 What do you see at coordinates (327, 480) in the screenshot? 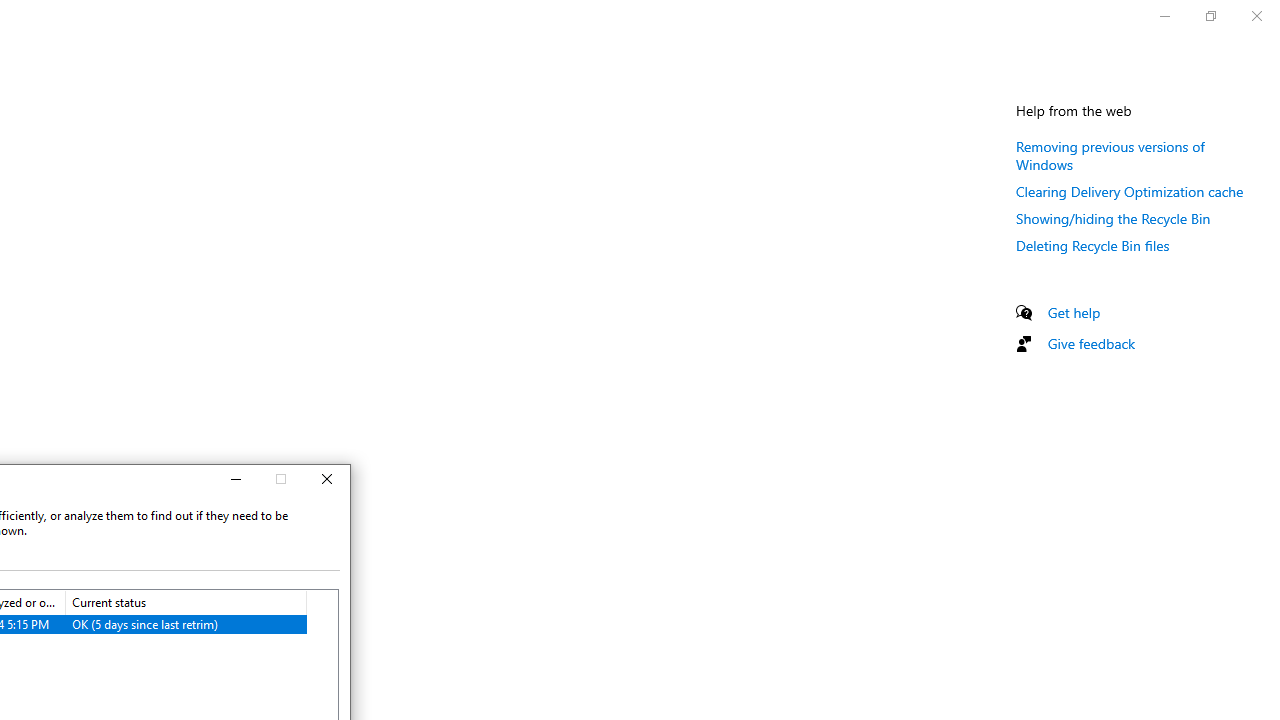
I see `Close` at bounding box center [327, 480].